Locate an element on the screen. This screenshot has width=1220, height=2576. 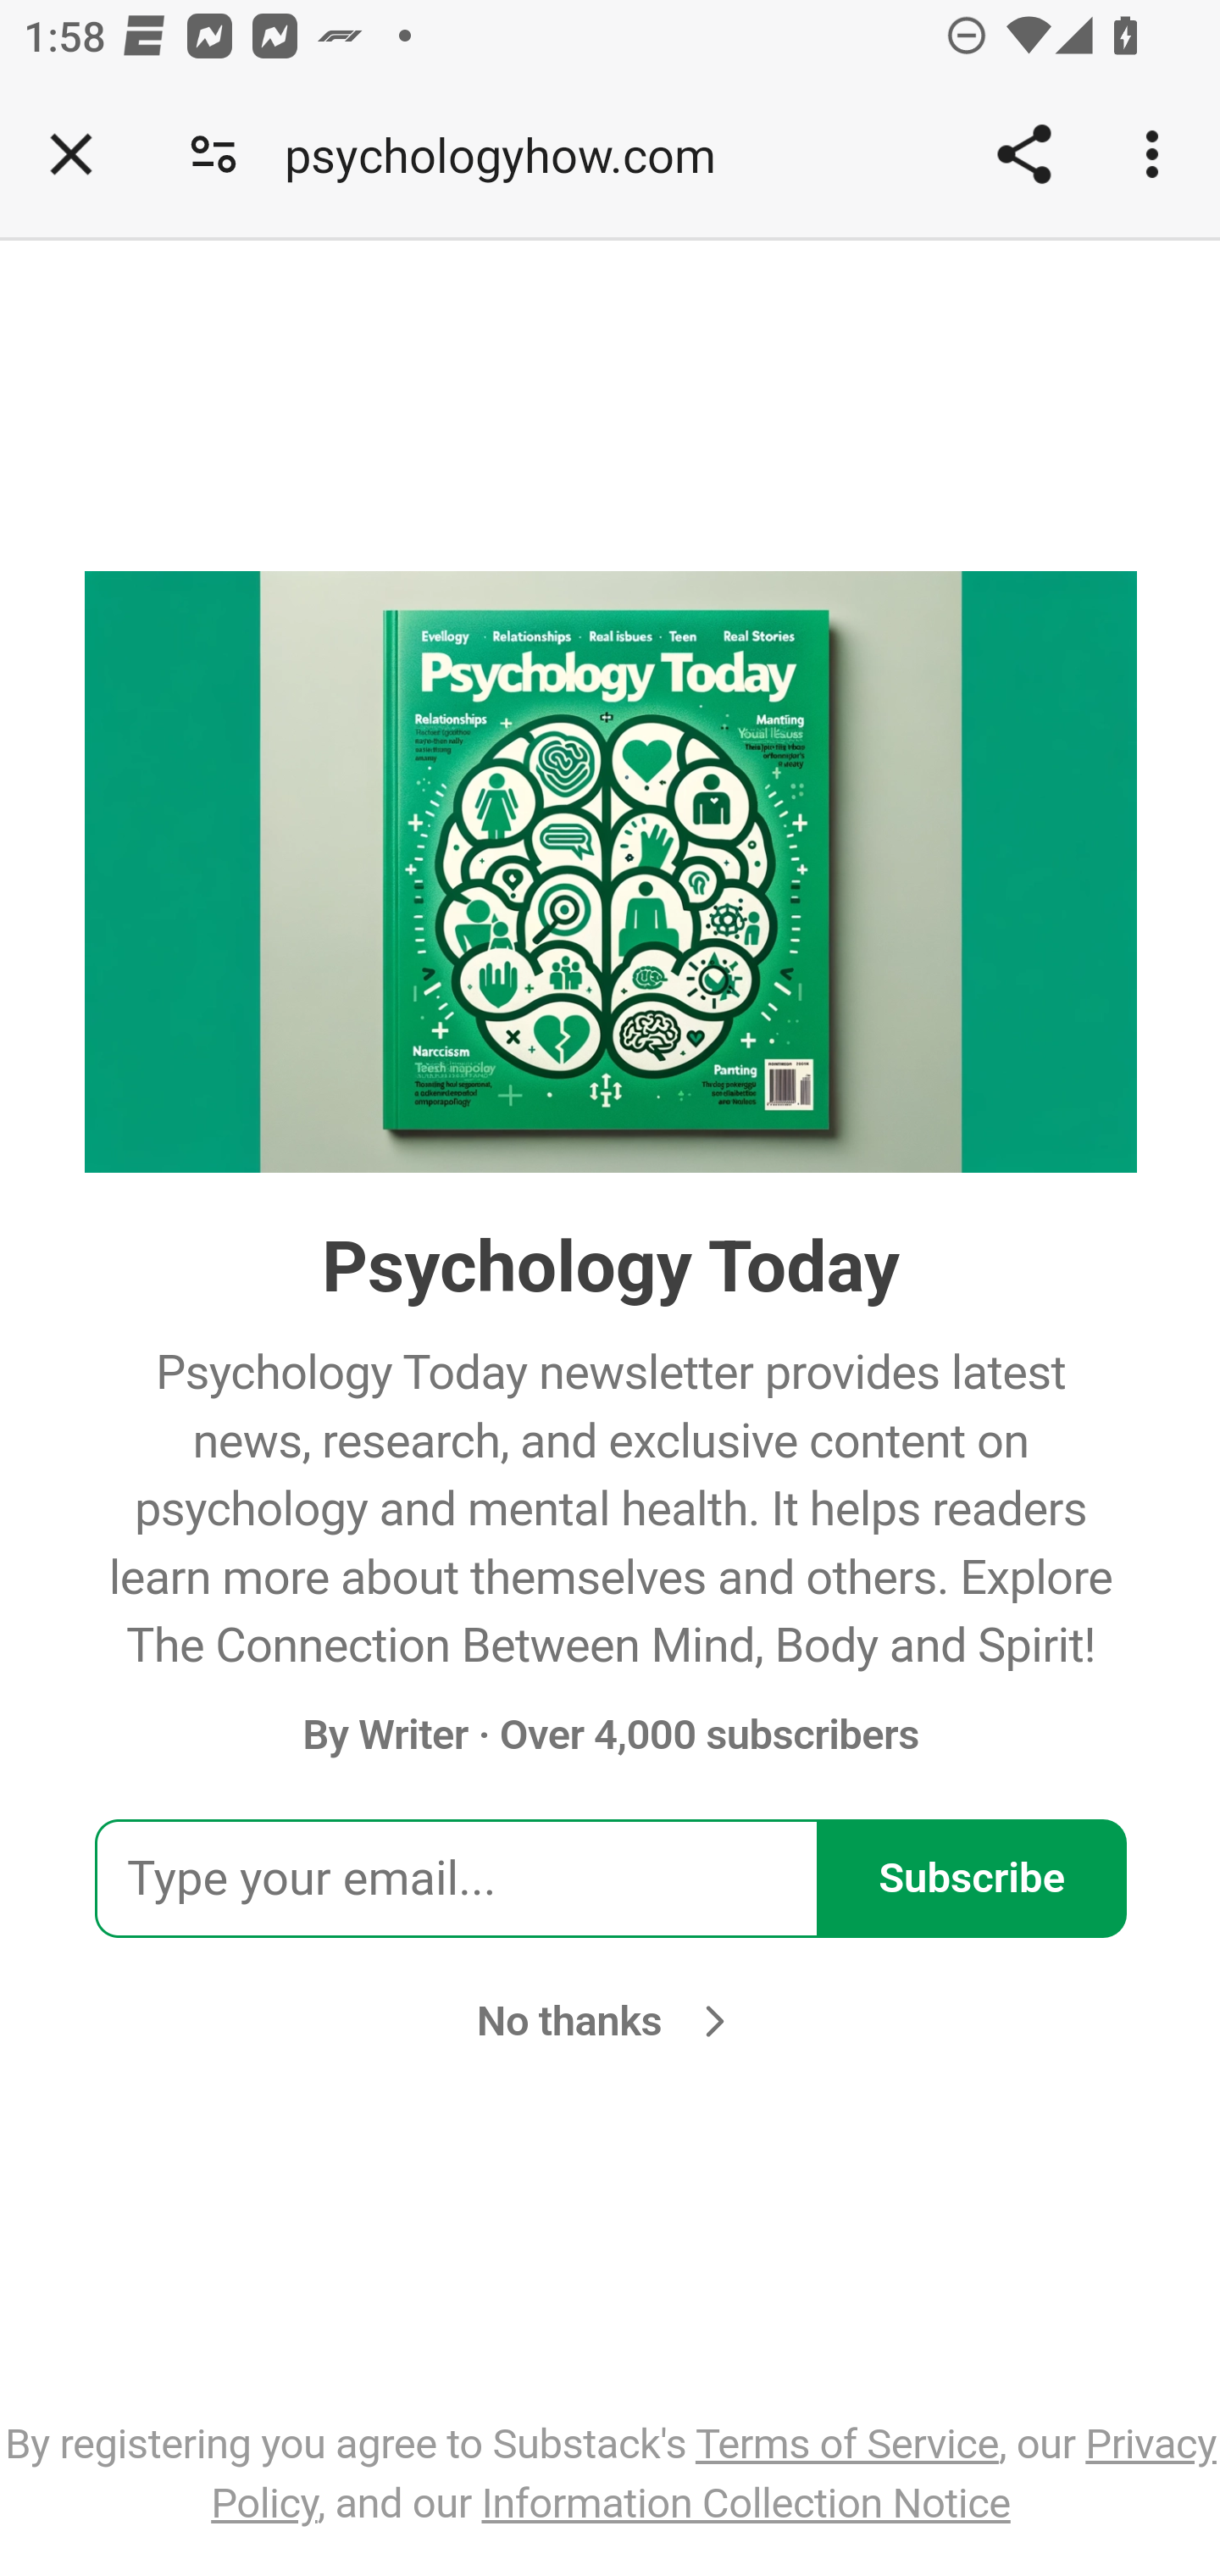
psychologyhow.com is located at coordinates (512, 154).